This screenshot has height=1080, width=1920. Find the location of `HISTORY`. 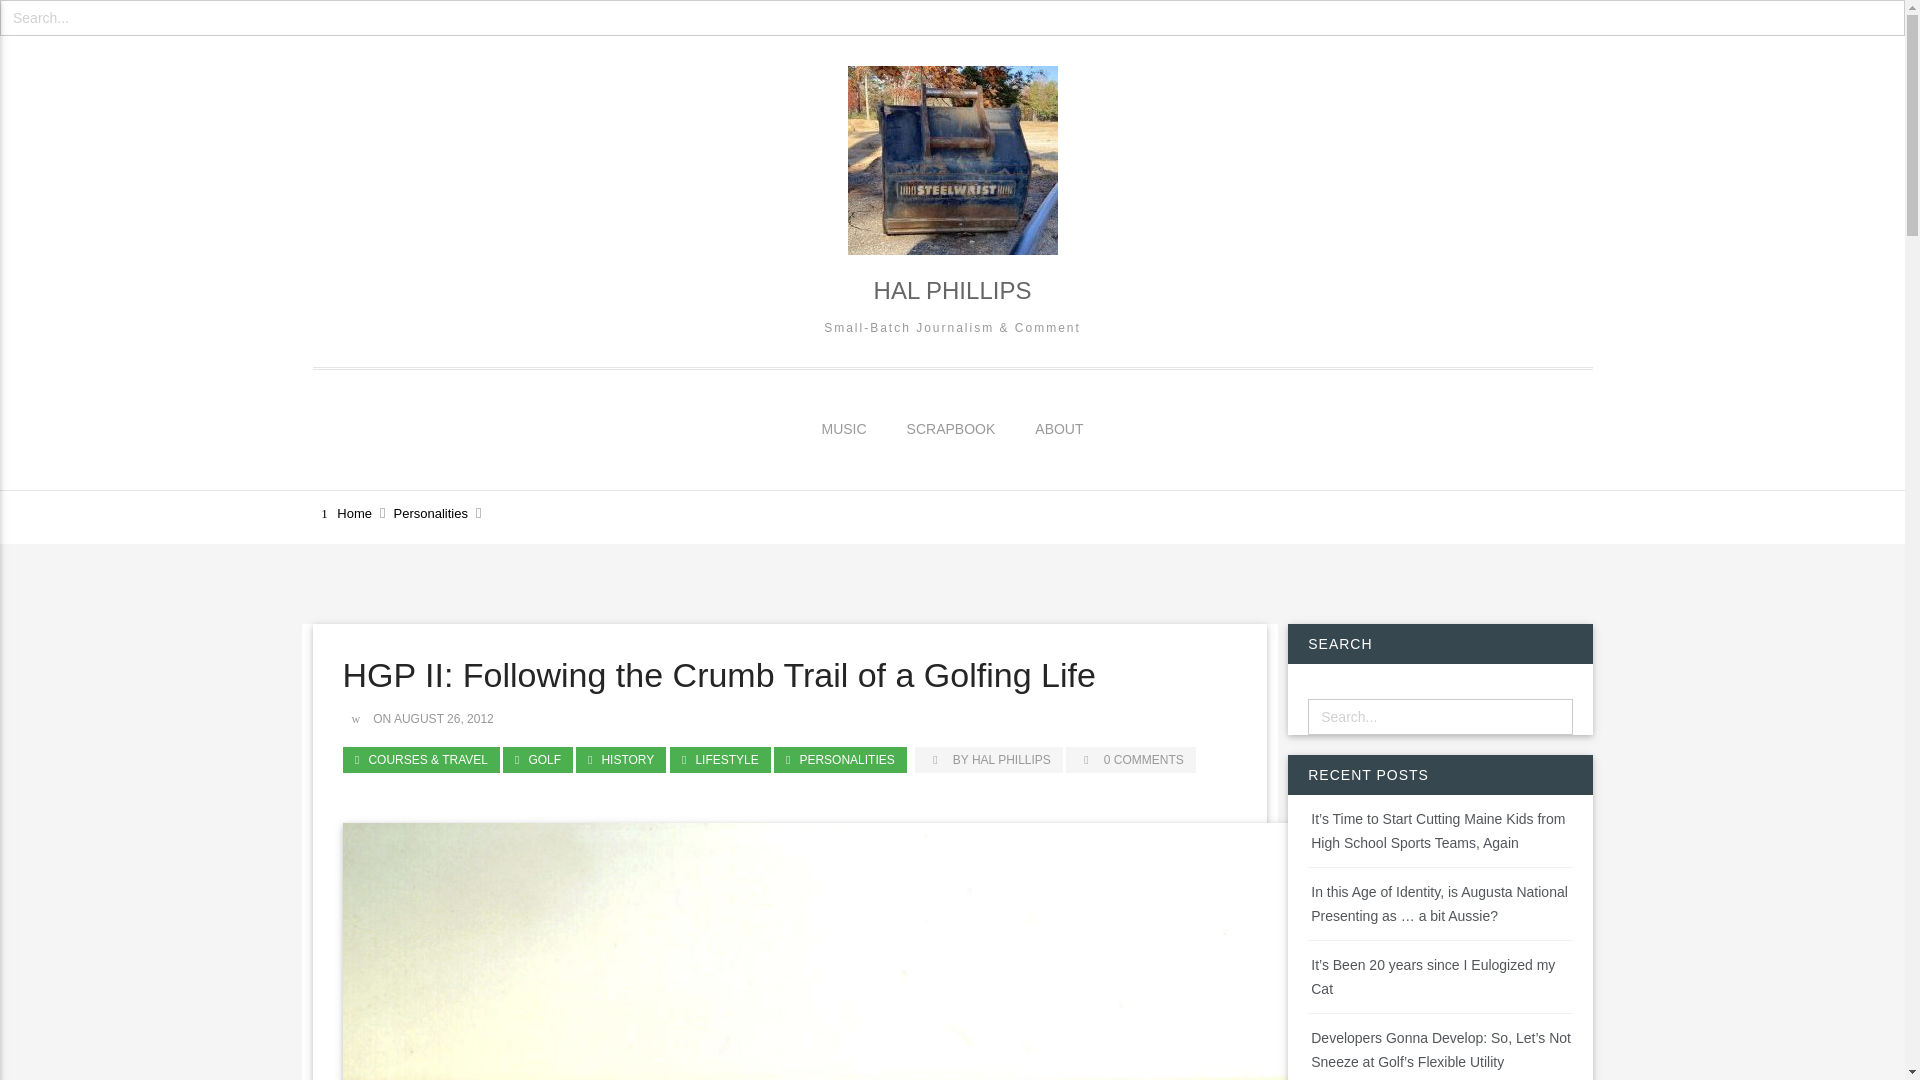

HISTORY is located at coordinates (621, 760).